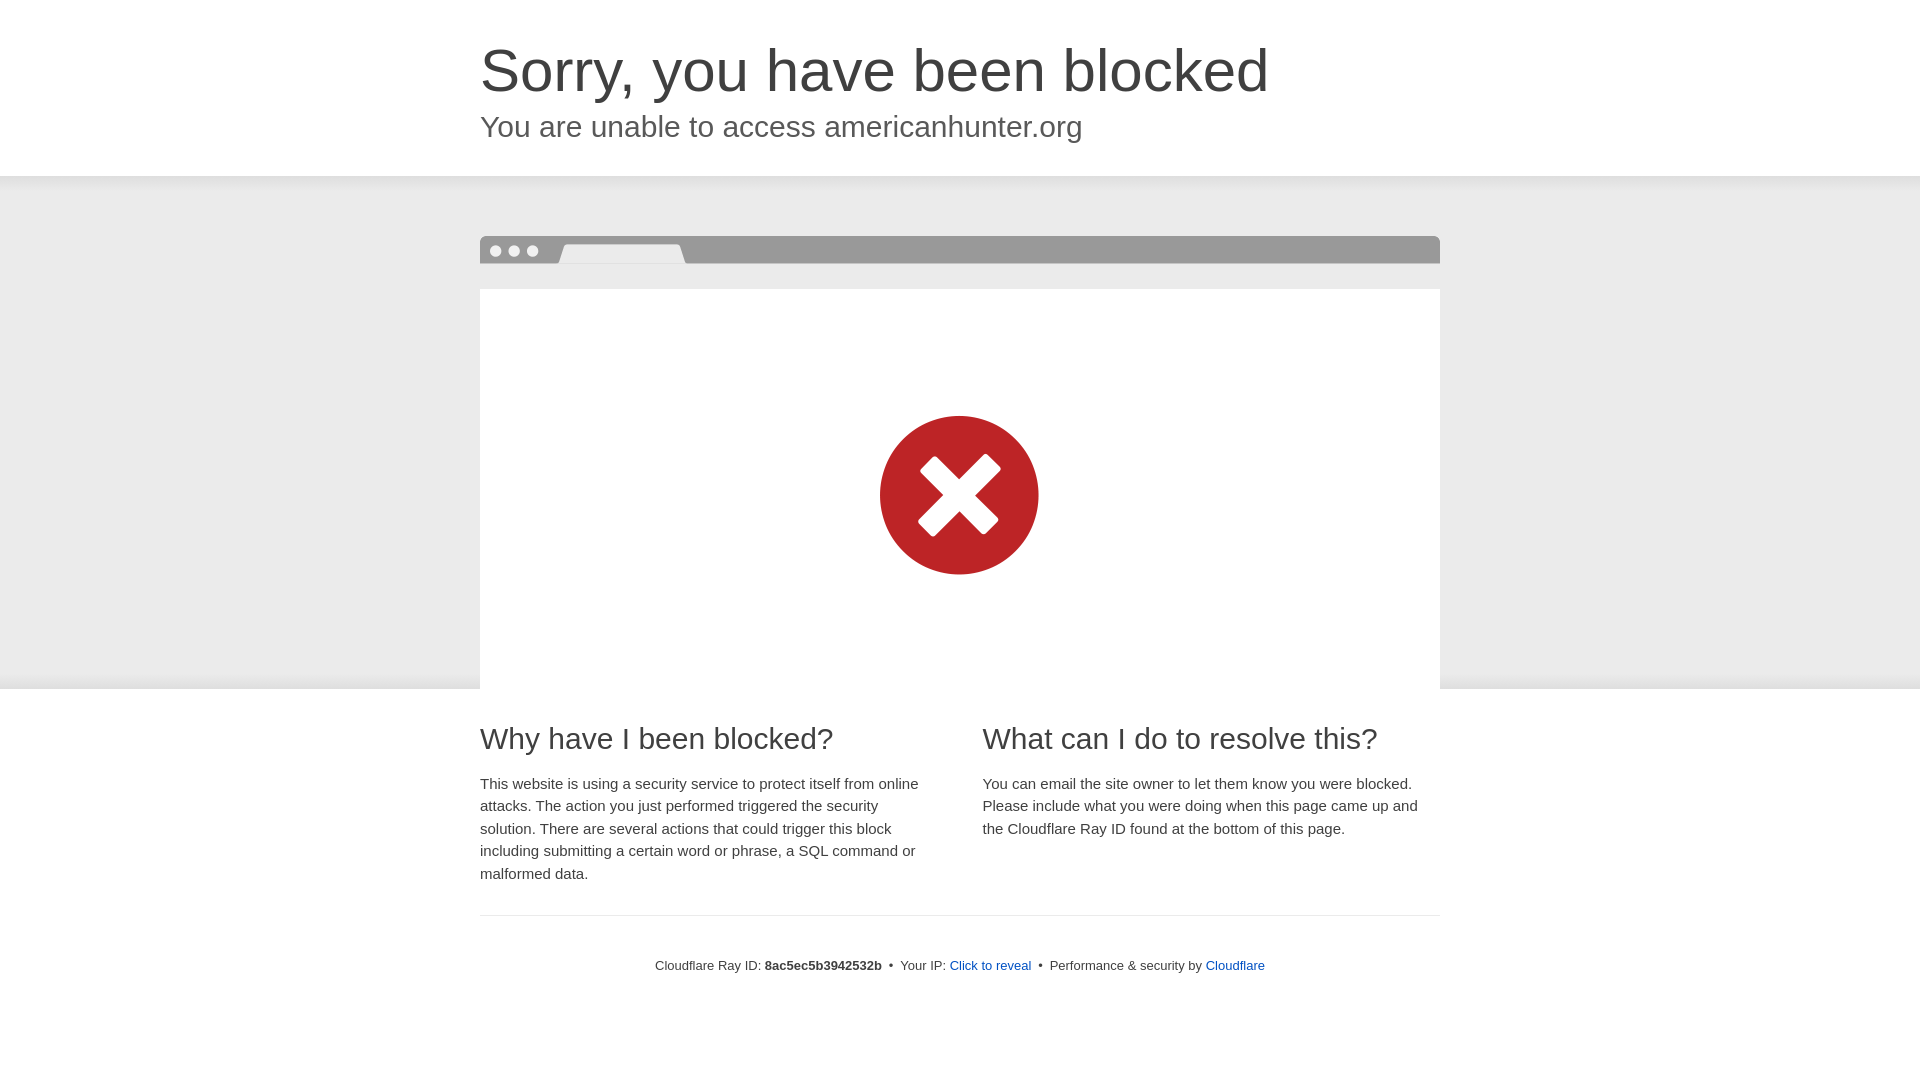 This screenshot has height=1080, width=1920. I want to click on Click to reveal, so click(991, 966).